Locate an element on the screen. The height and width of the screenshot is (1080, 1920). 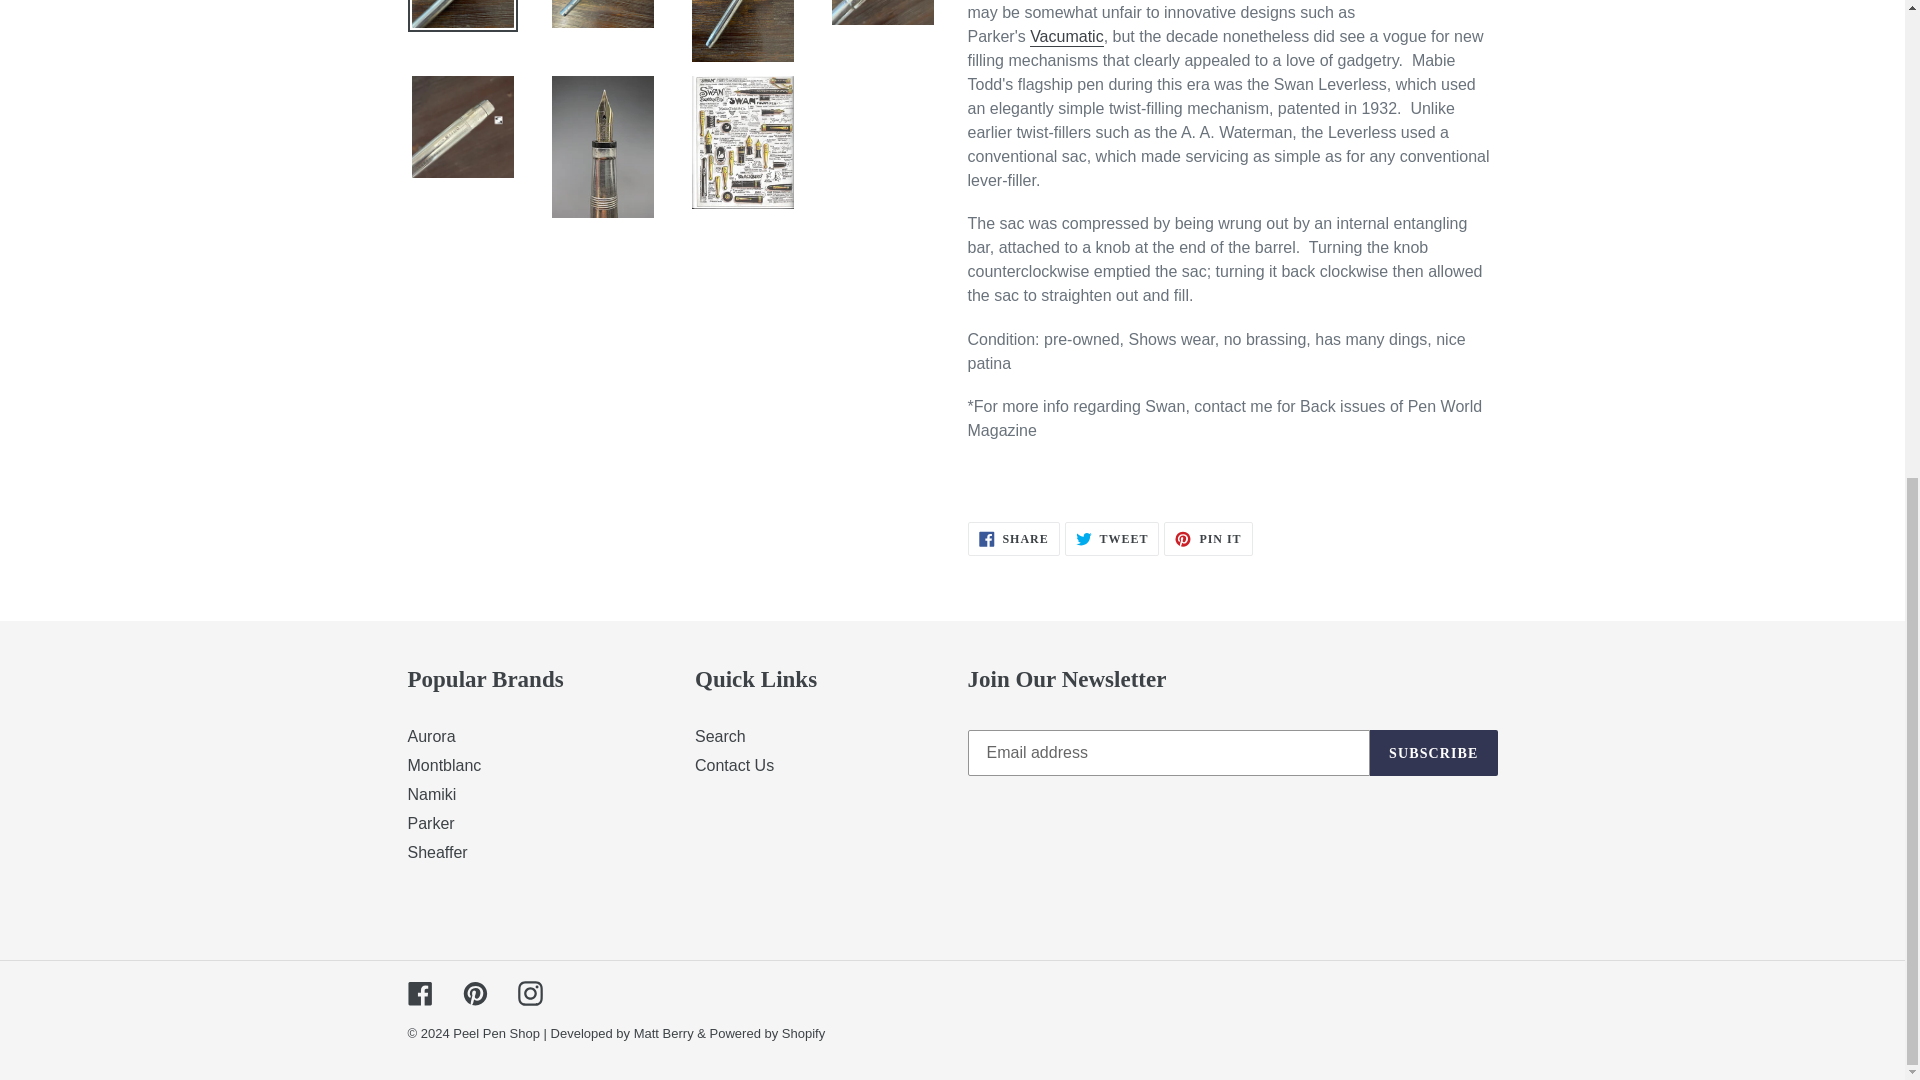
Sheaffer is located at coordinates (1112, 538).